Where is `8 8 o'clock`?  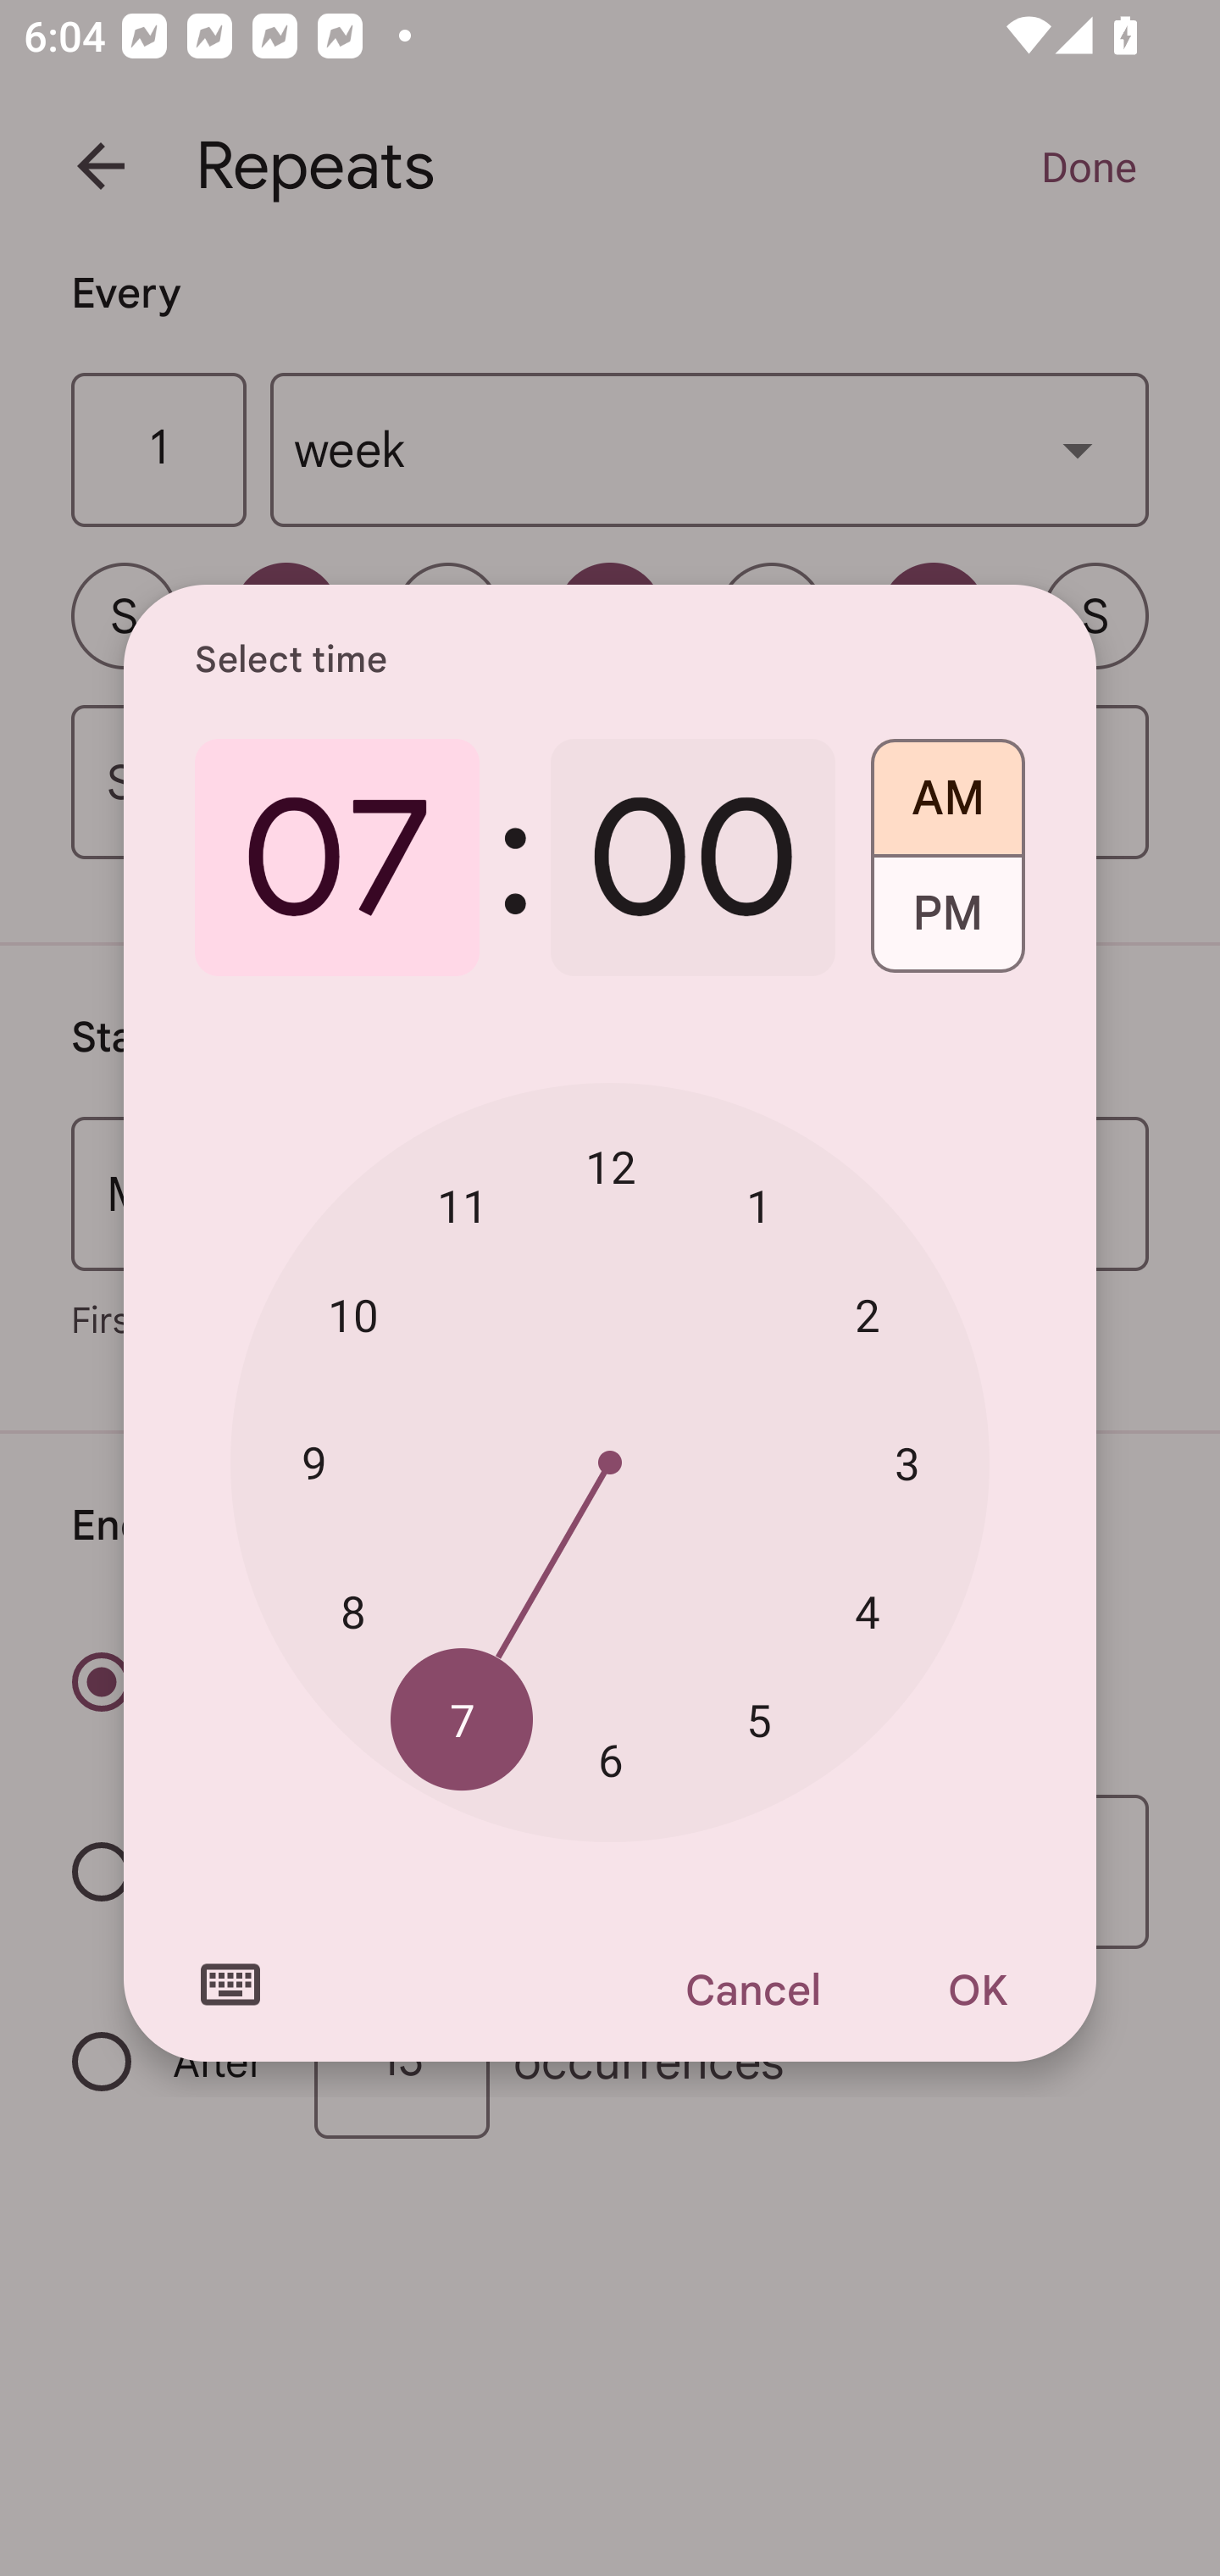 8 8 o'clock is located at coordinates (352, 1611).